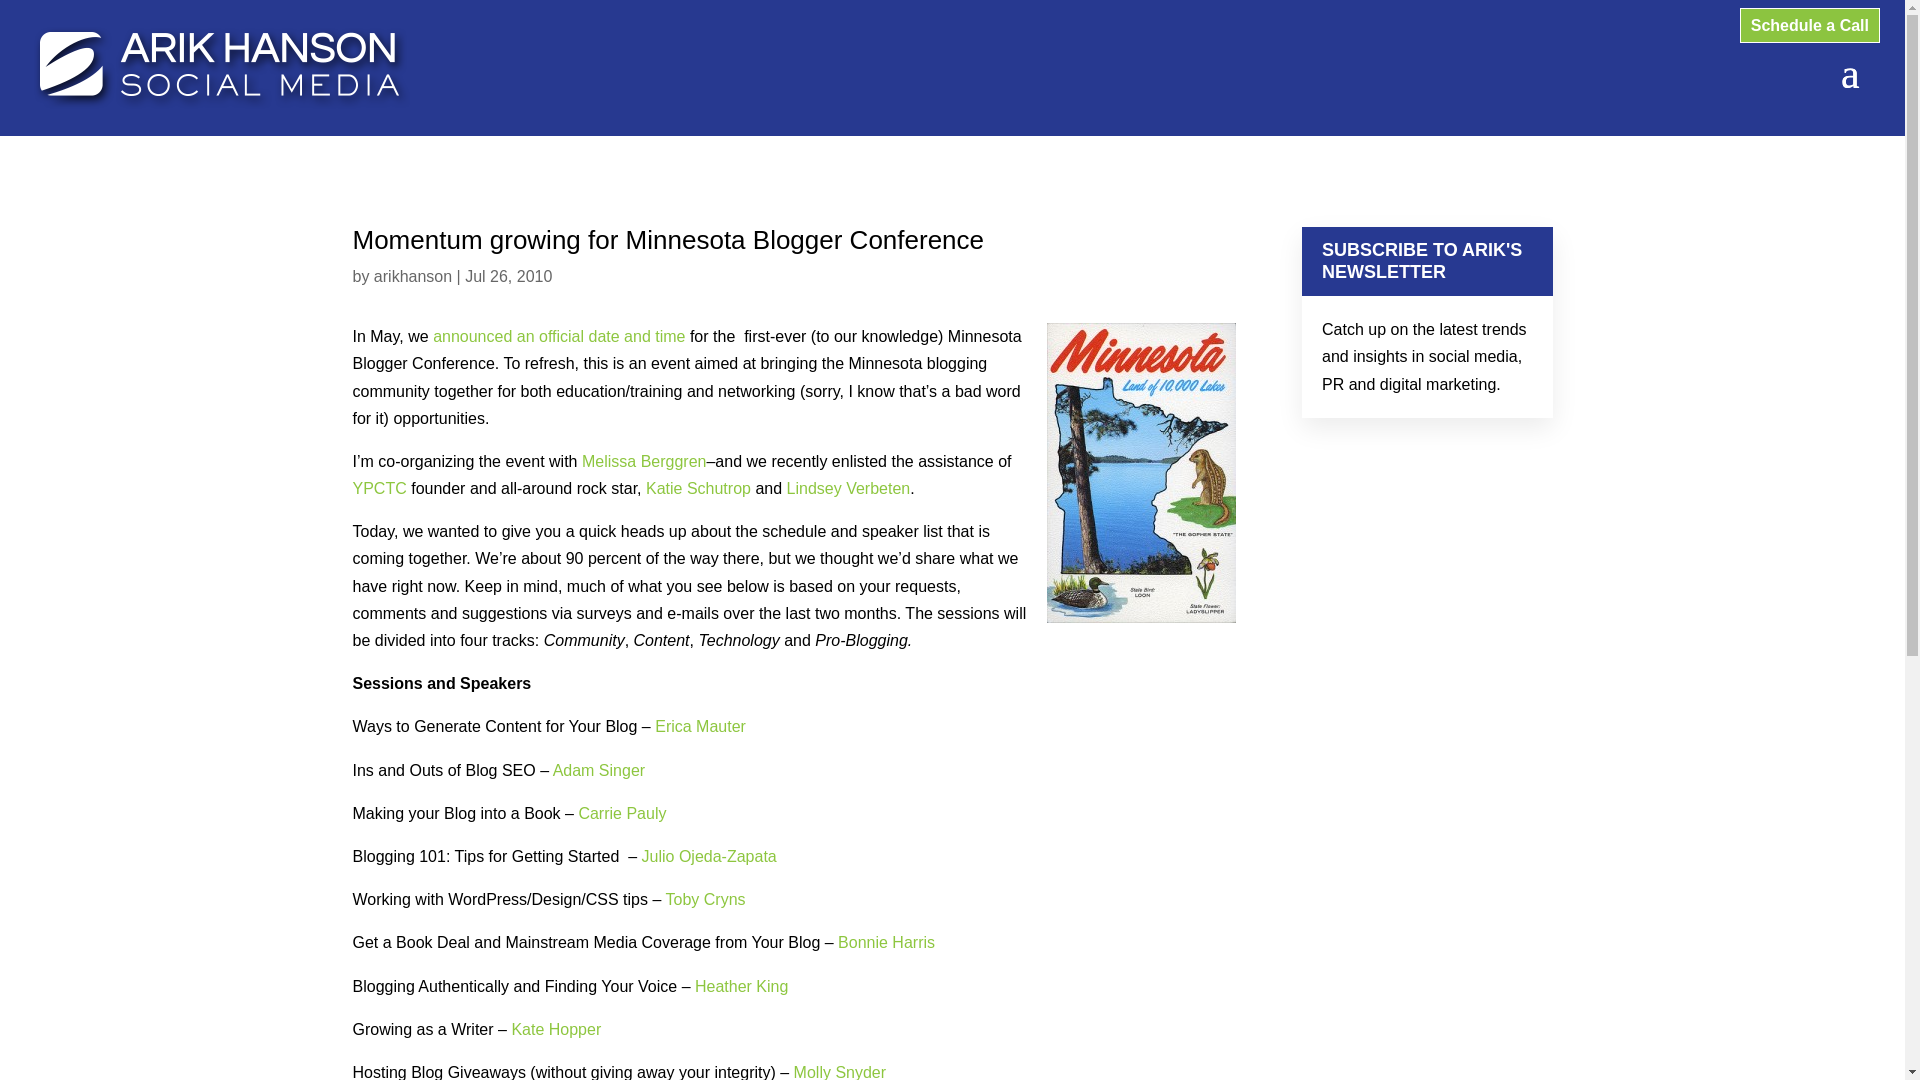 This screenshot has height=1080, width=1920. Describe the element at coordinates (555, 1028) in the screenshot. I see `Kate Hopper` at that location.